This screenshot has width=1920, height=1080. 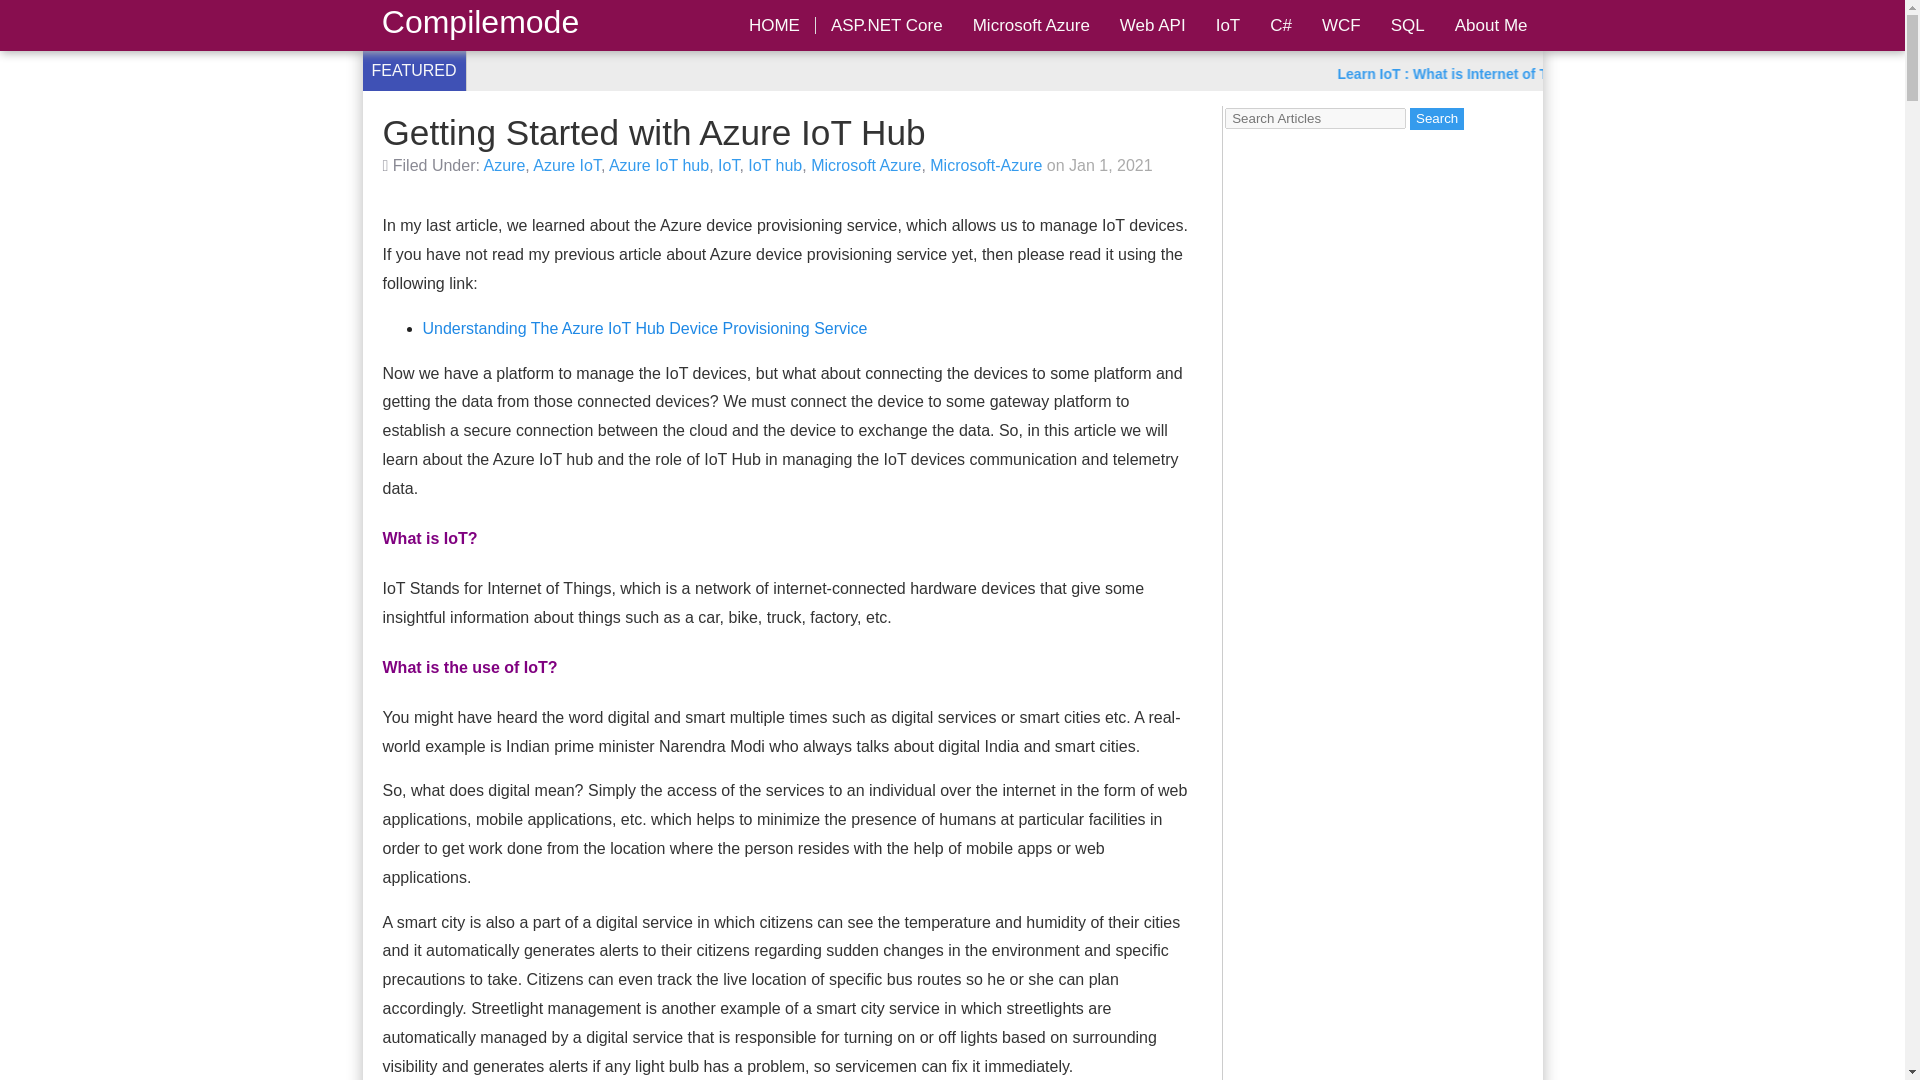 I want to click on Understanding The Azure IoT Hub Device Provisioning Service, so click(x=644, y=328).